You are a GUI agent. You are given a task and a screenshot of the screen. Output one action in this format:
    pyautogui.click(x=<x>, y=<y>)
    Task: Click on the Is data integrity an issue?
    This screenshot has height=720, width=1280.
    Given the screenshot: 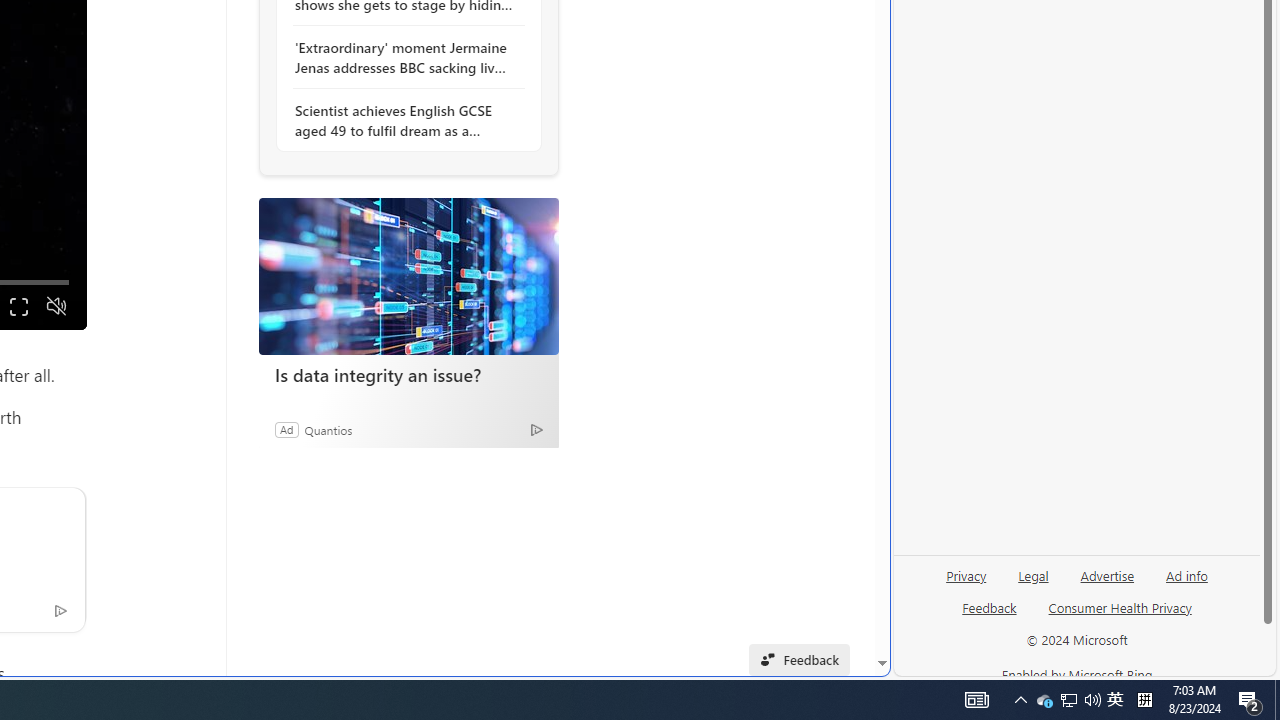 What is the action you would take?
    pyautogui.click(x=408, y=276)
    